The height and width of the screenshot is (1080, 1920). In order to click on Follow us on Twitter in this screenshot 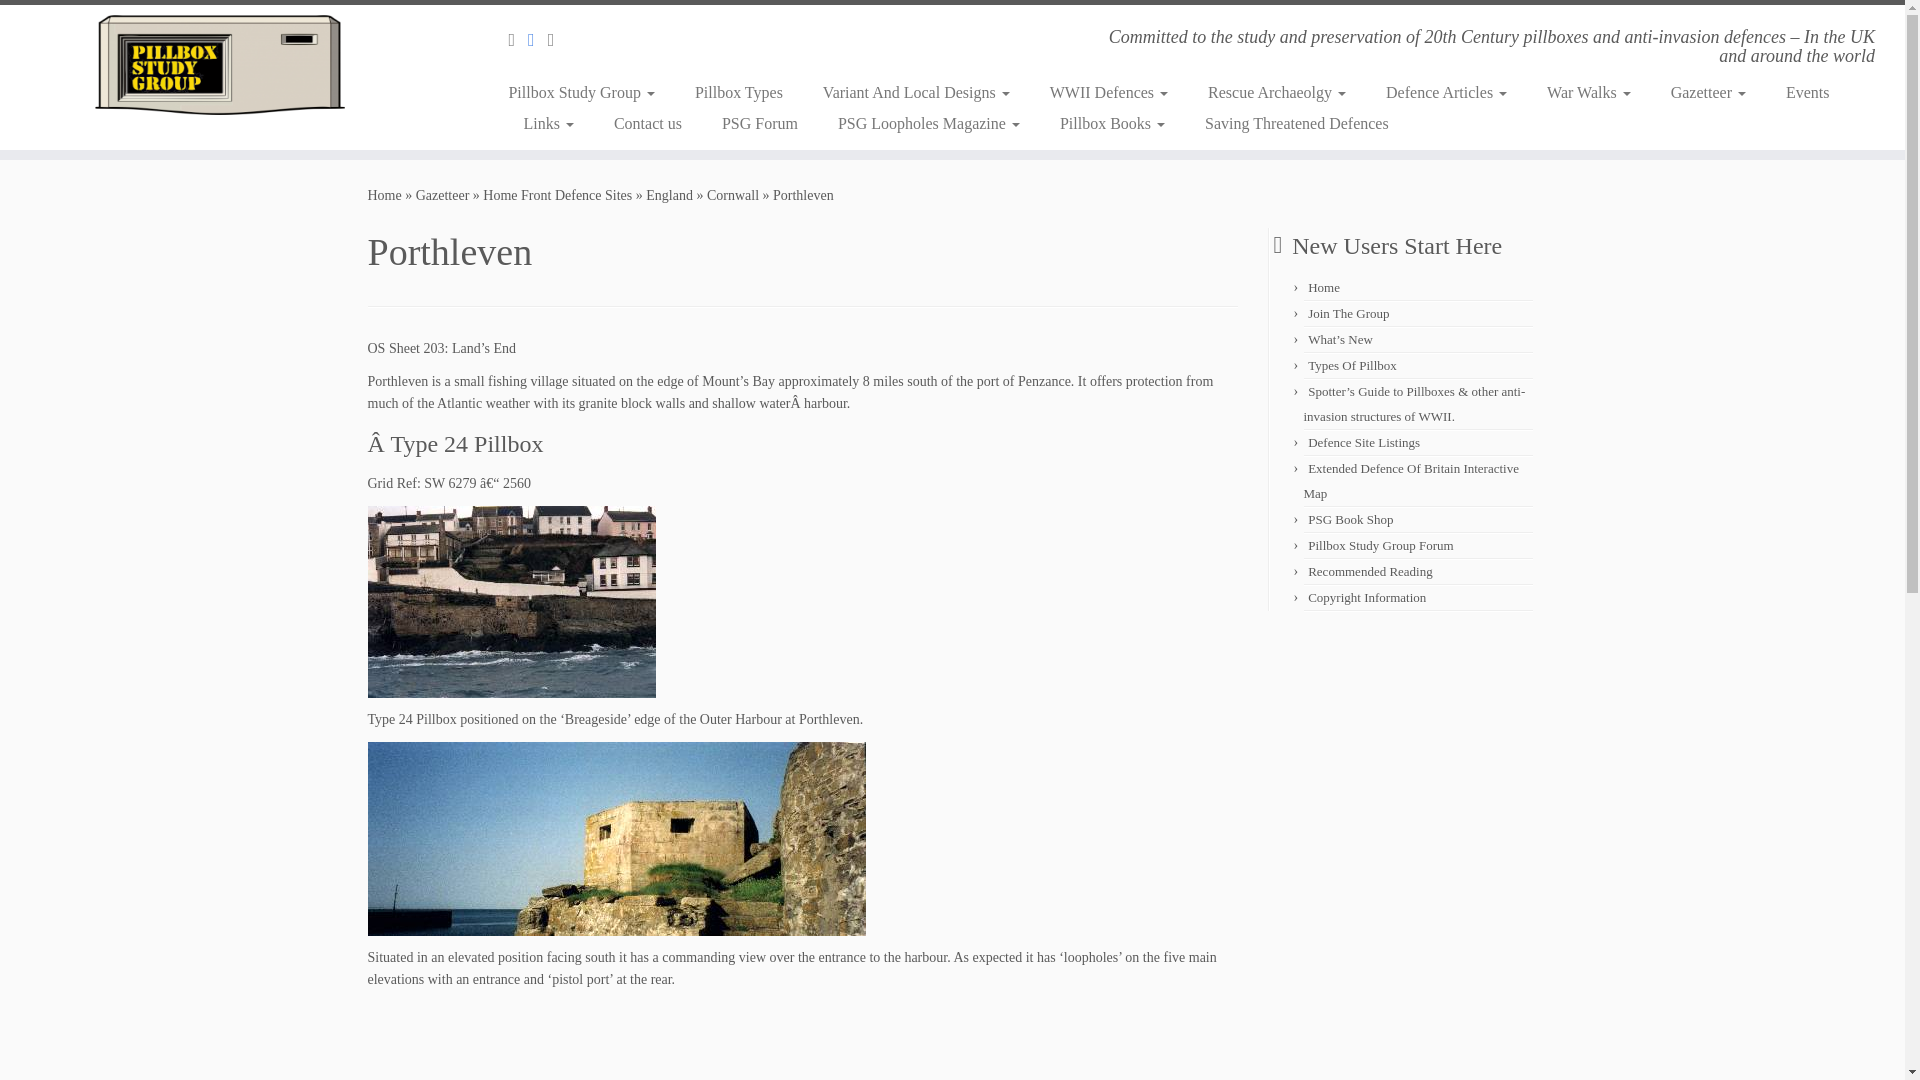, I will do `click(558, 40)`.